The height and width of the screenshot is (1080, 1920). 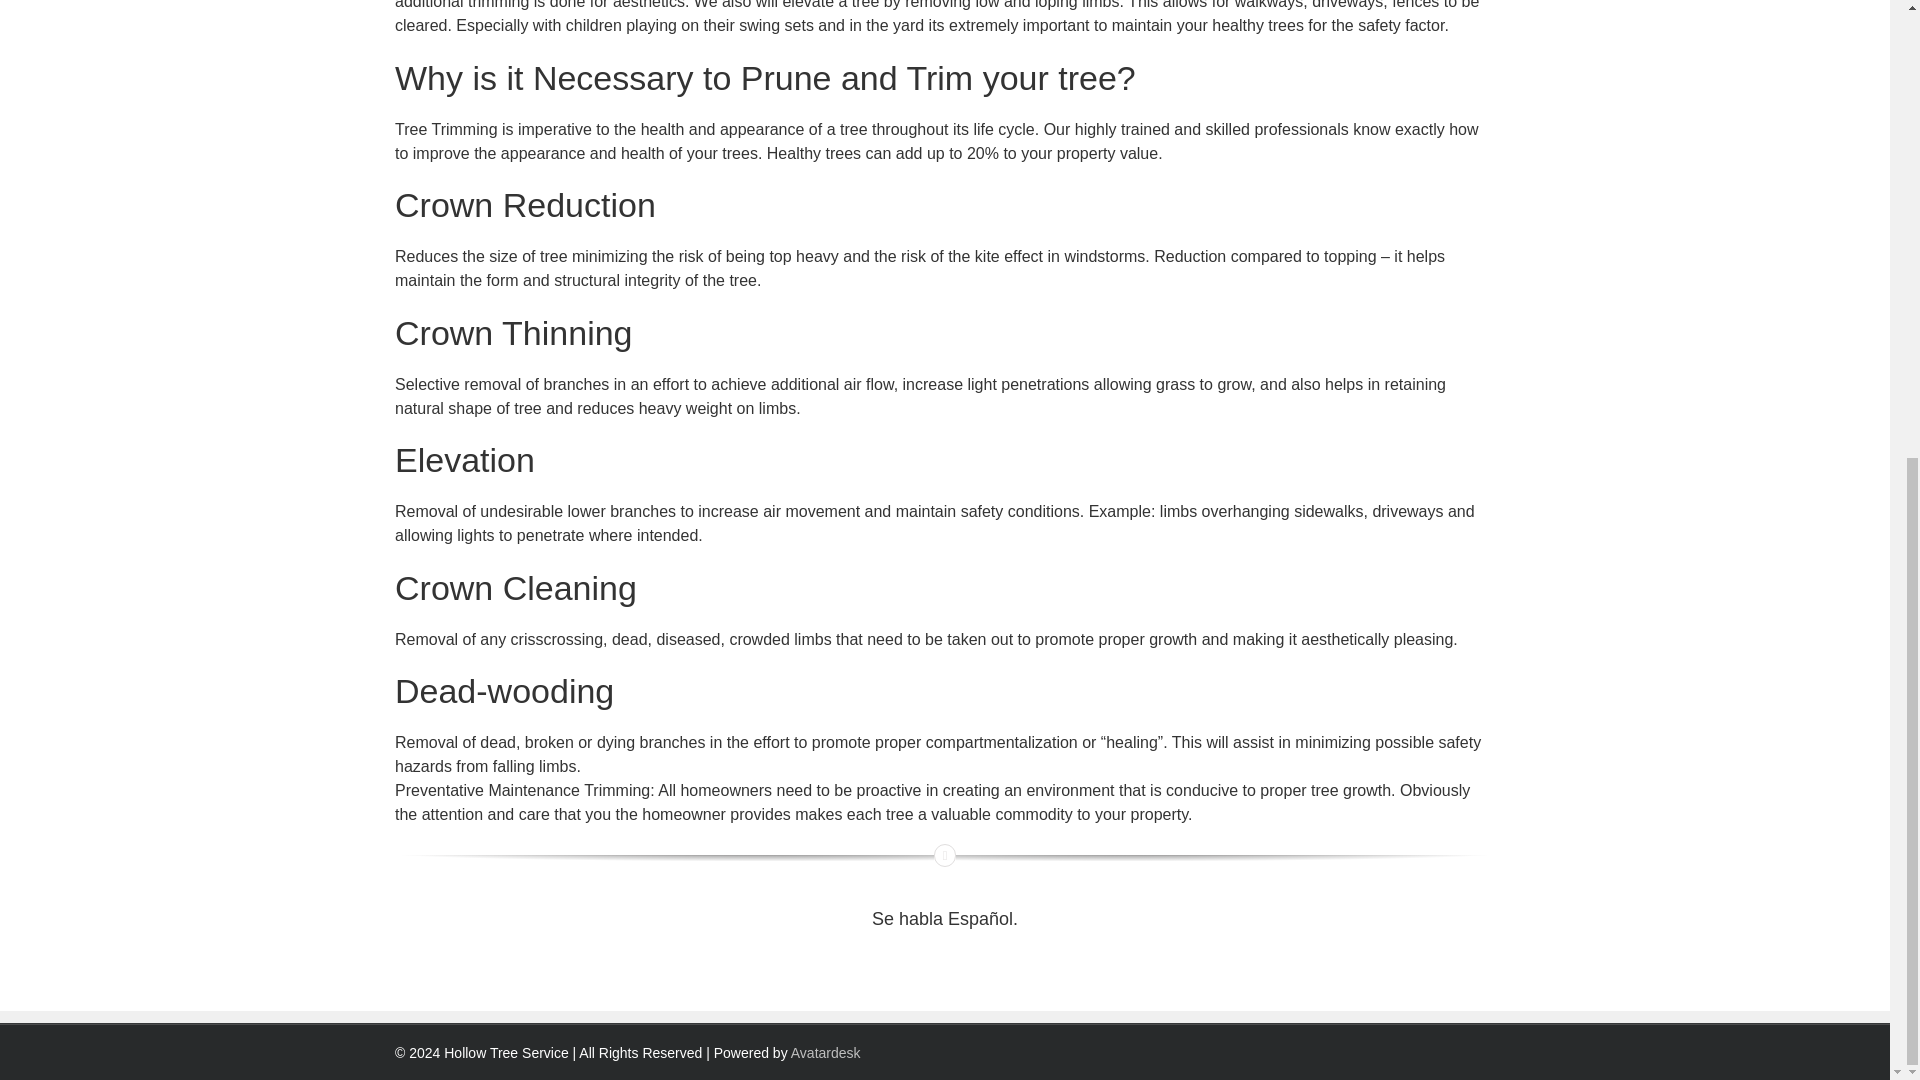 I want to click on Avatardesk, so click(x=826, y=1052).